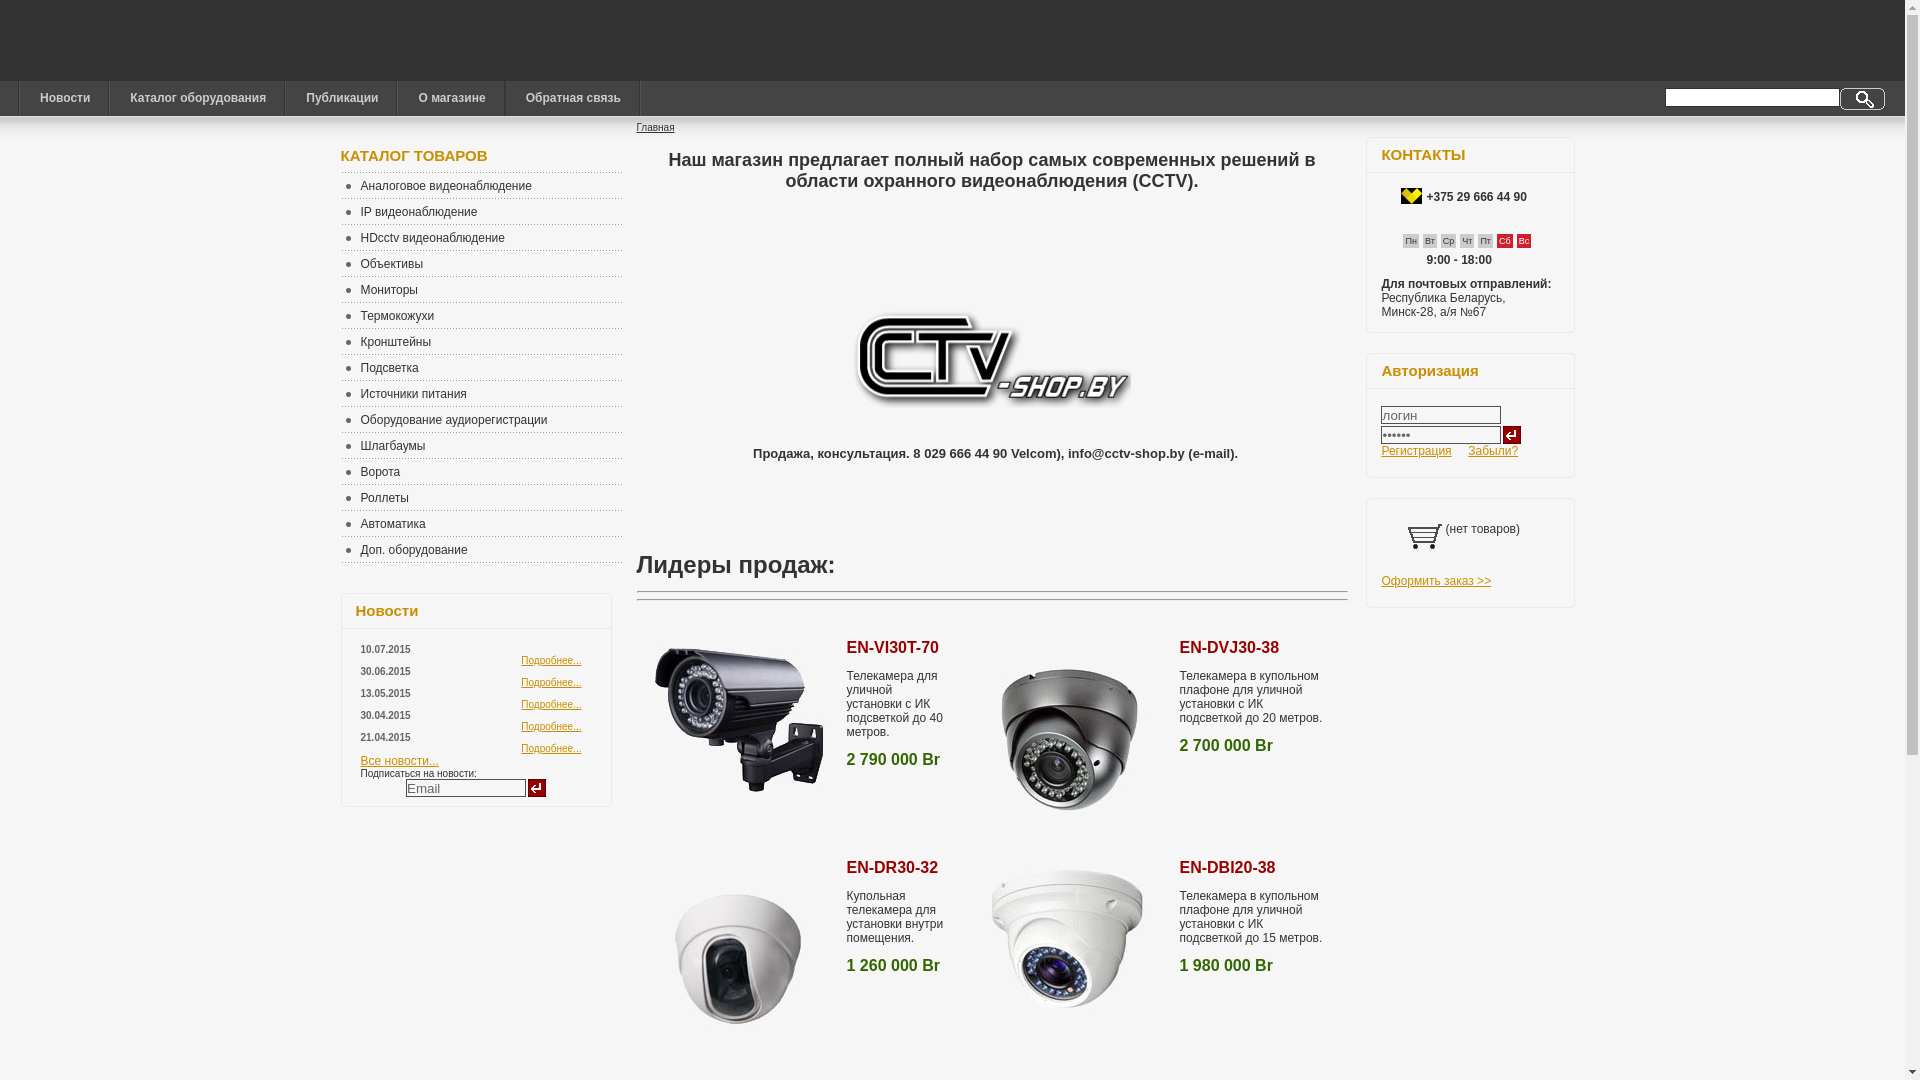  I want to click on EN-DR30-32, so click(892, 868).